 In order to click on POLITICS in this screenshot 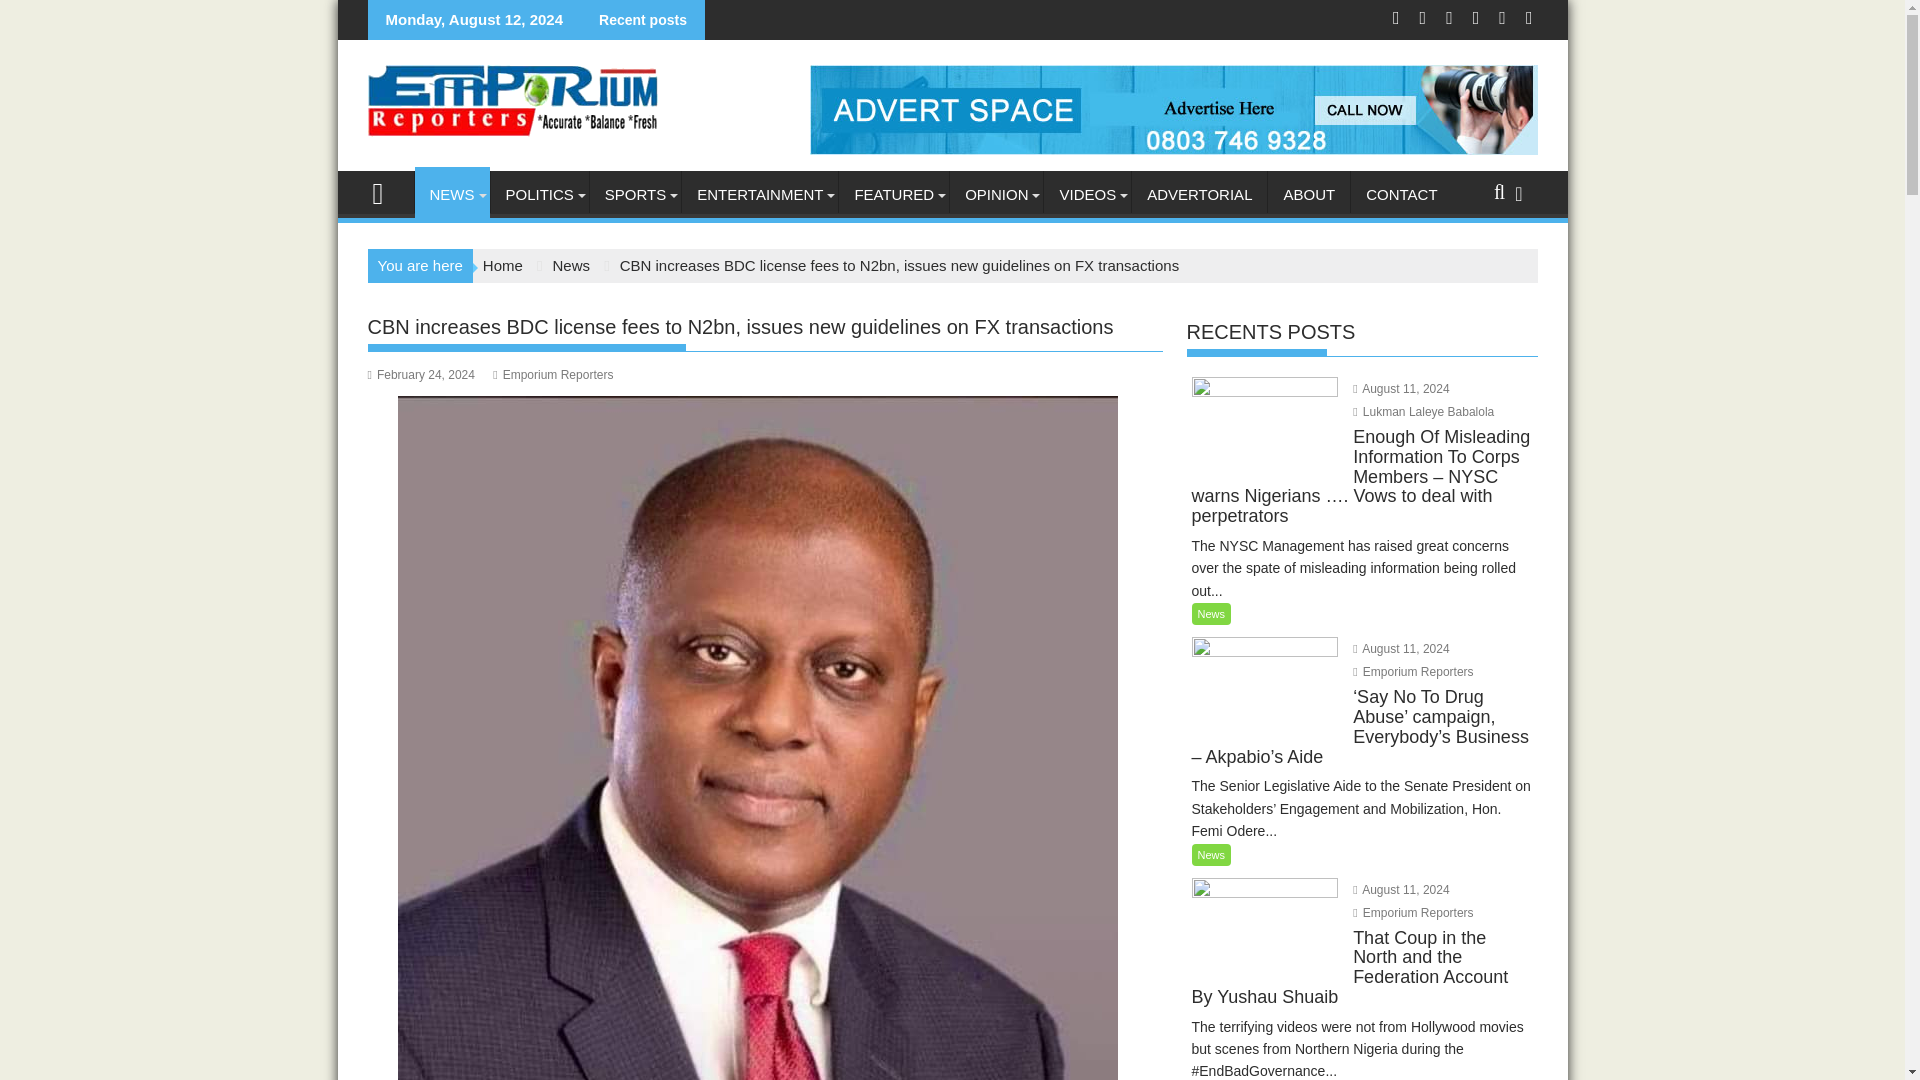, I will do `click(538, 194)`.